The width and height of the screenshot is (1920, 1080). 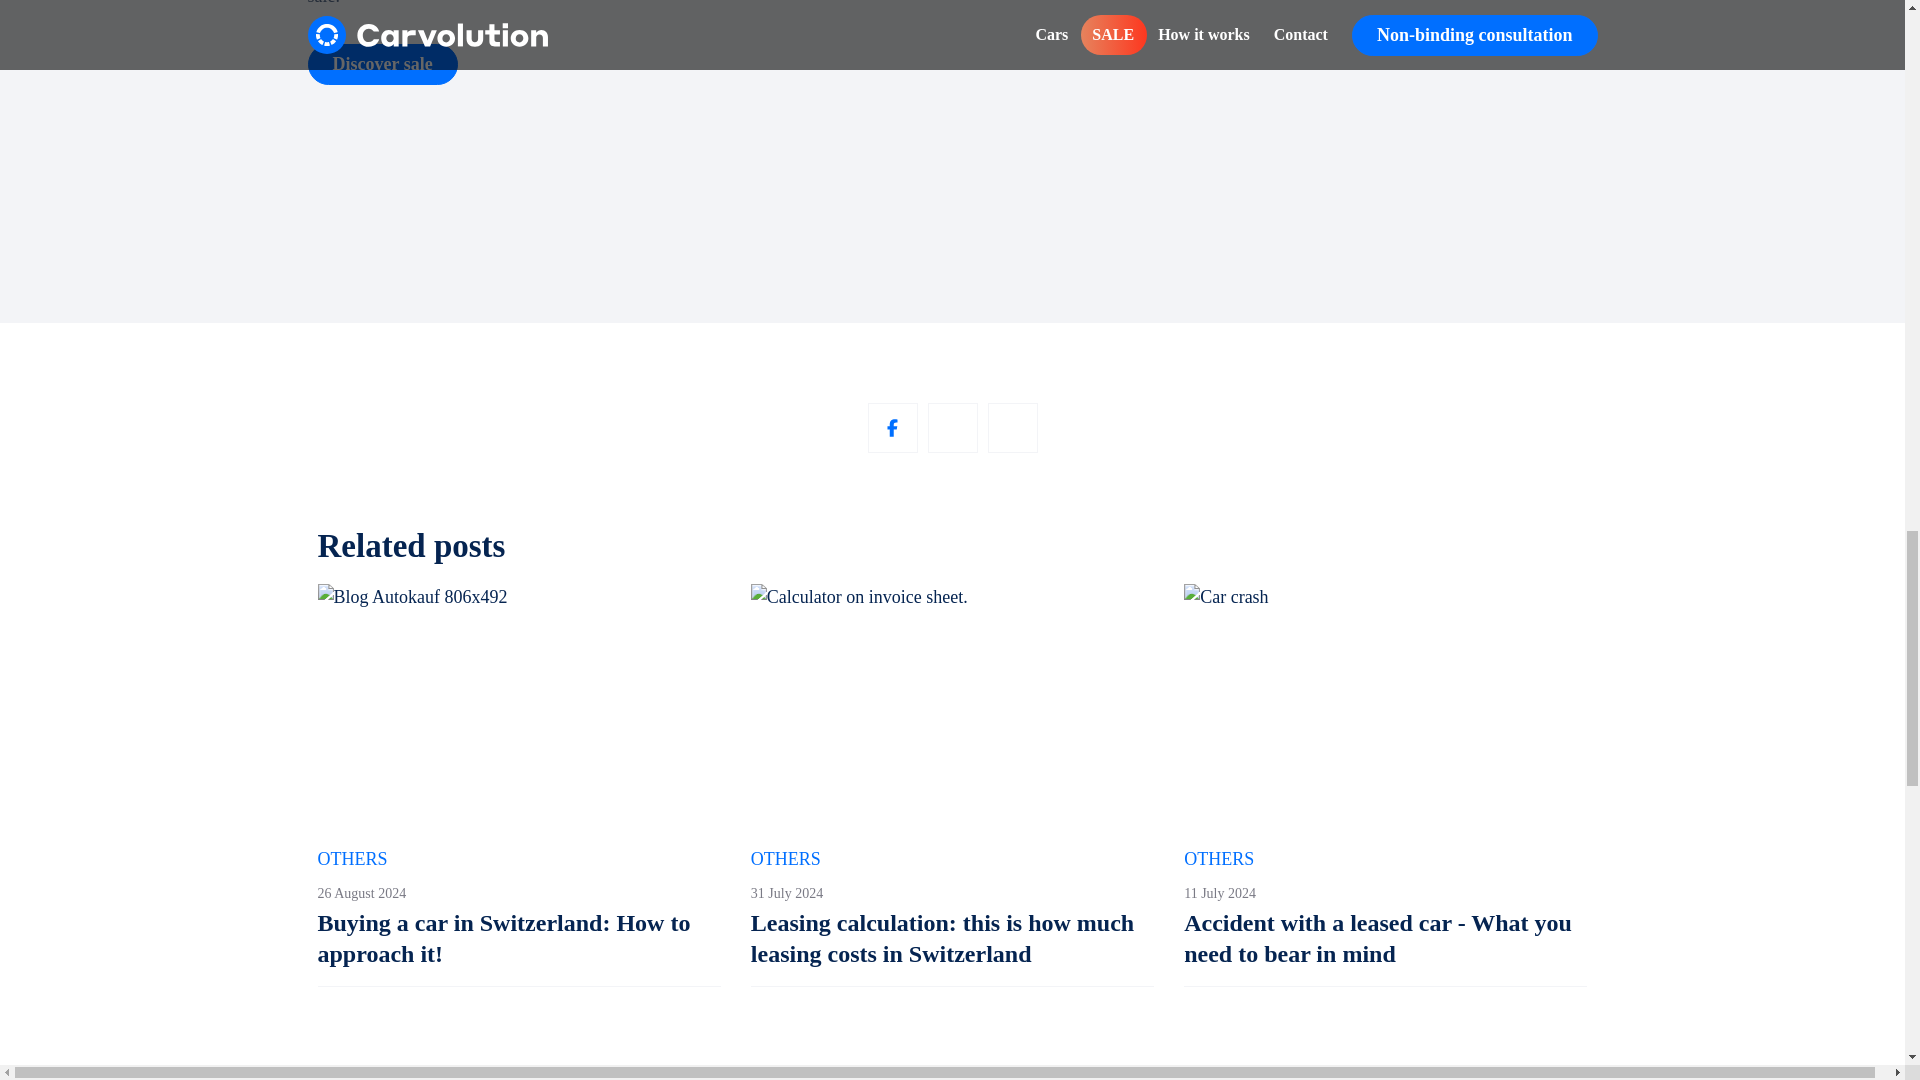 What do you see at coordinates (382, 64) in the screenshot?
I see `Discover sale` at bounding box center [382, 64].